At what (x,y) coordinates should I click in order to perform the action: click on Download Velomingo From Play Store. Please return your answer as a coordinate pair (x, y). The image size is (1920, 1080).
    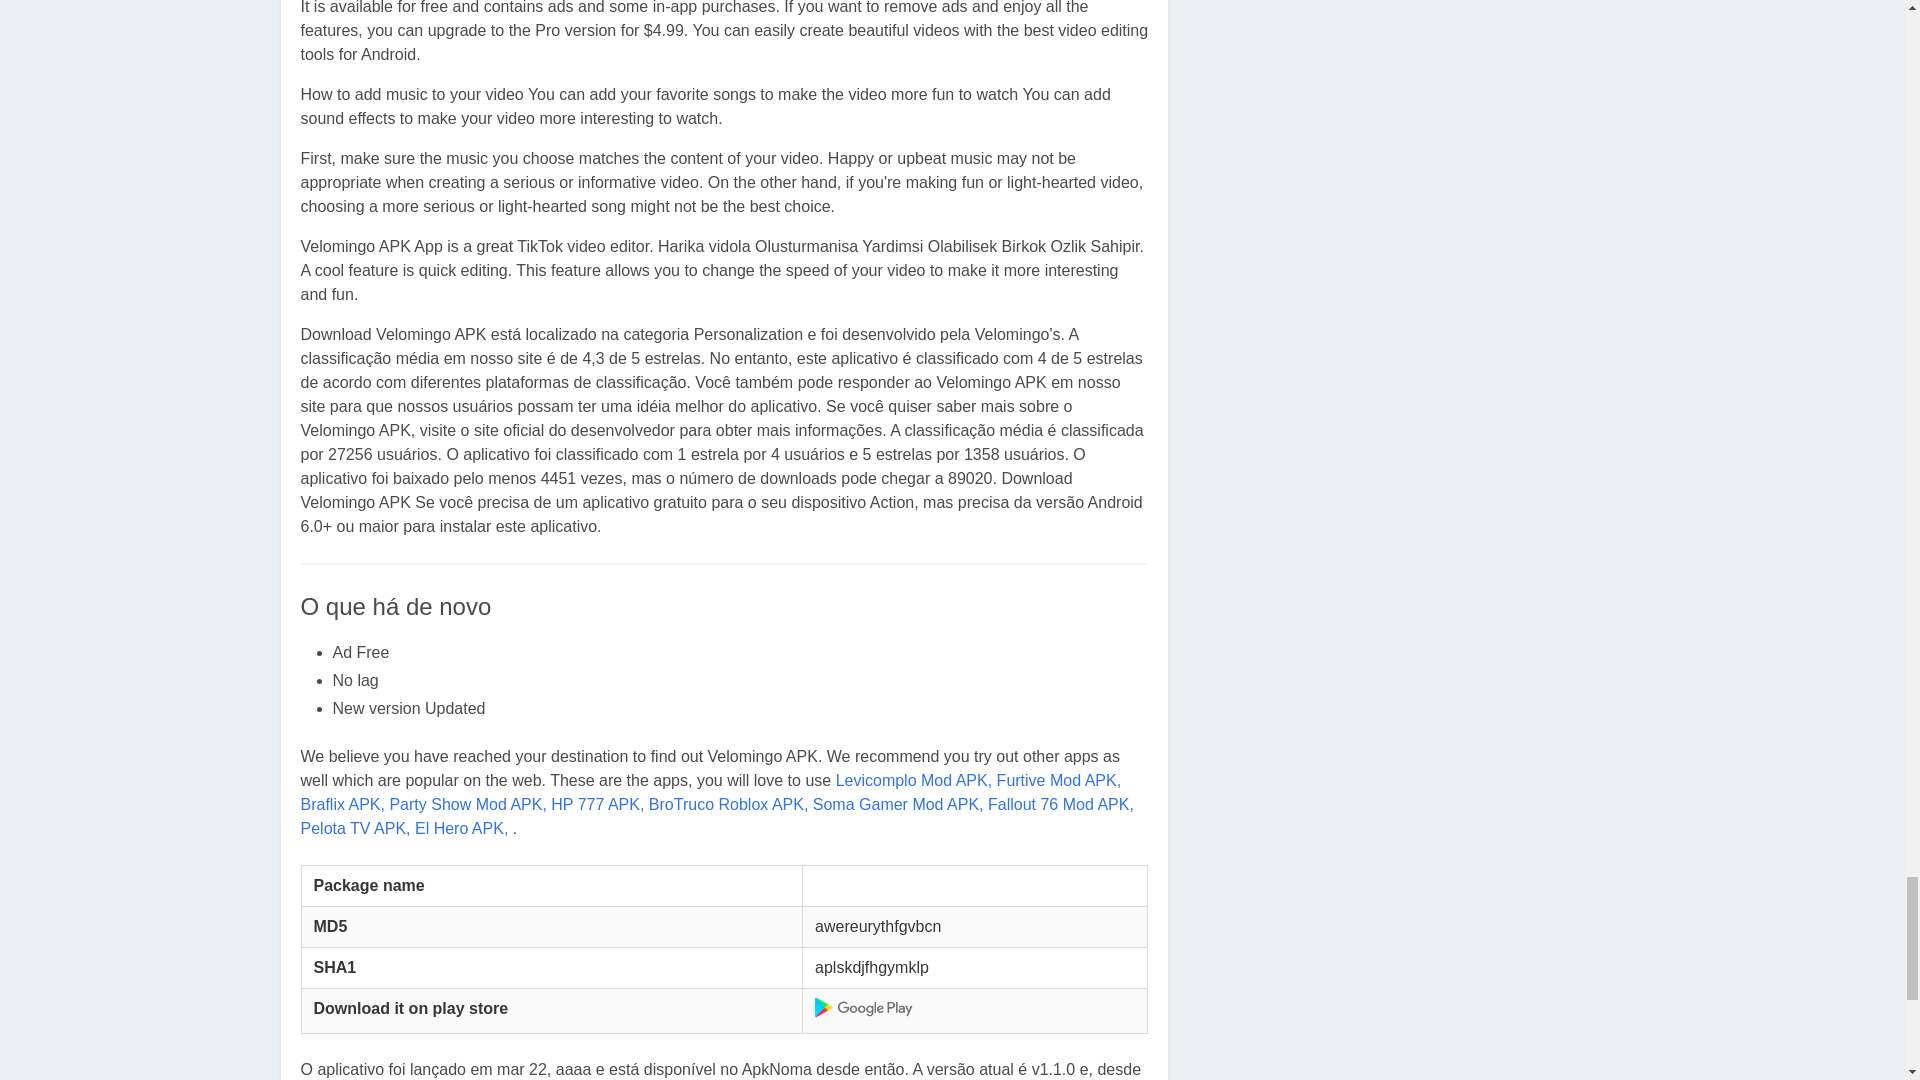
    Looking at the image, I should click on (864, 1007).